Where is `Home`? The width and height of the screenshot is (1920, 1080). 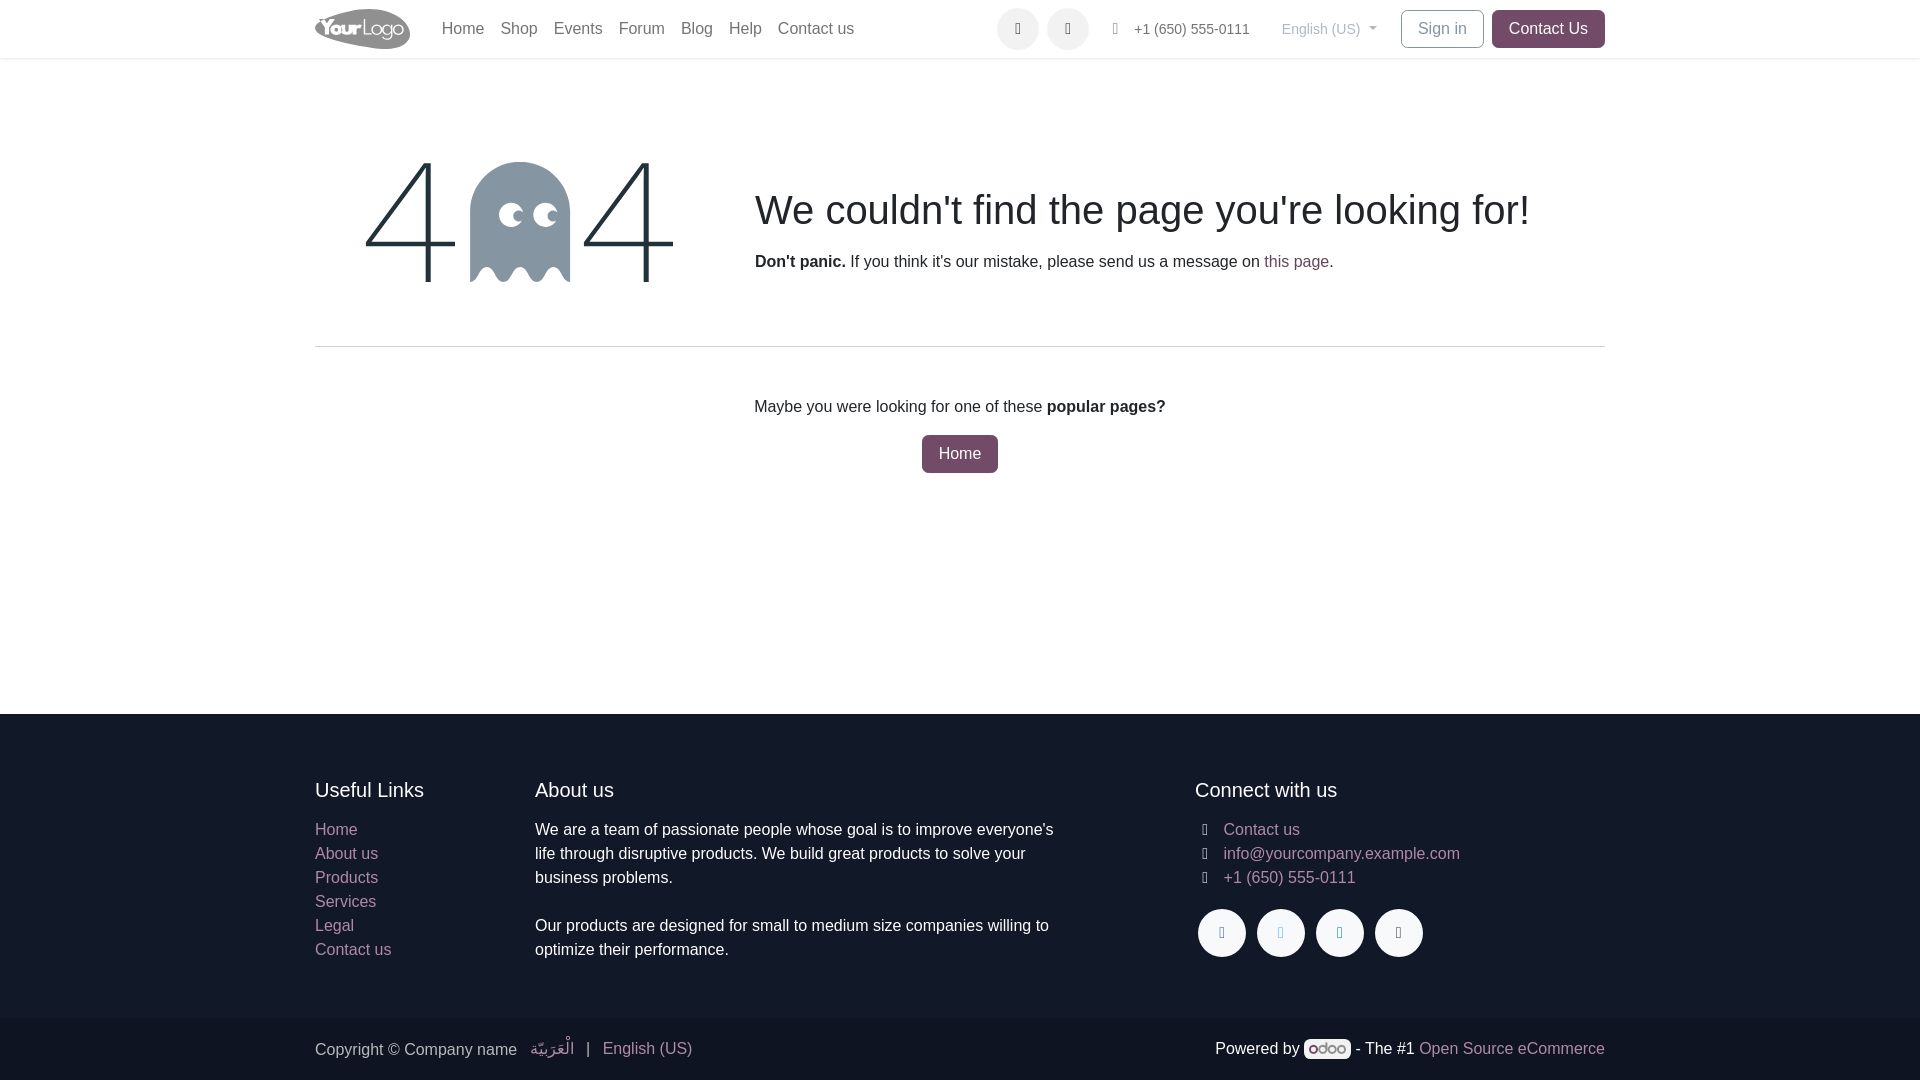
Home is located at coordinates (336, 829).